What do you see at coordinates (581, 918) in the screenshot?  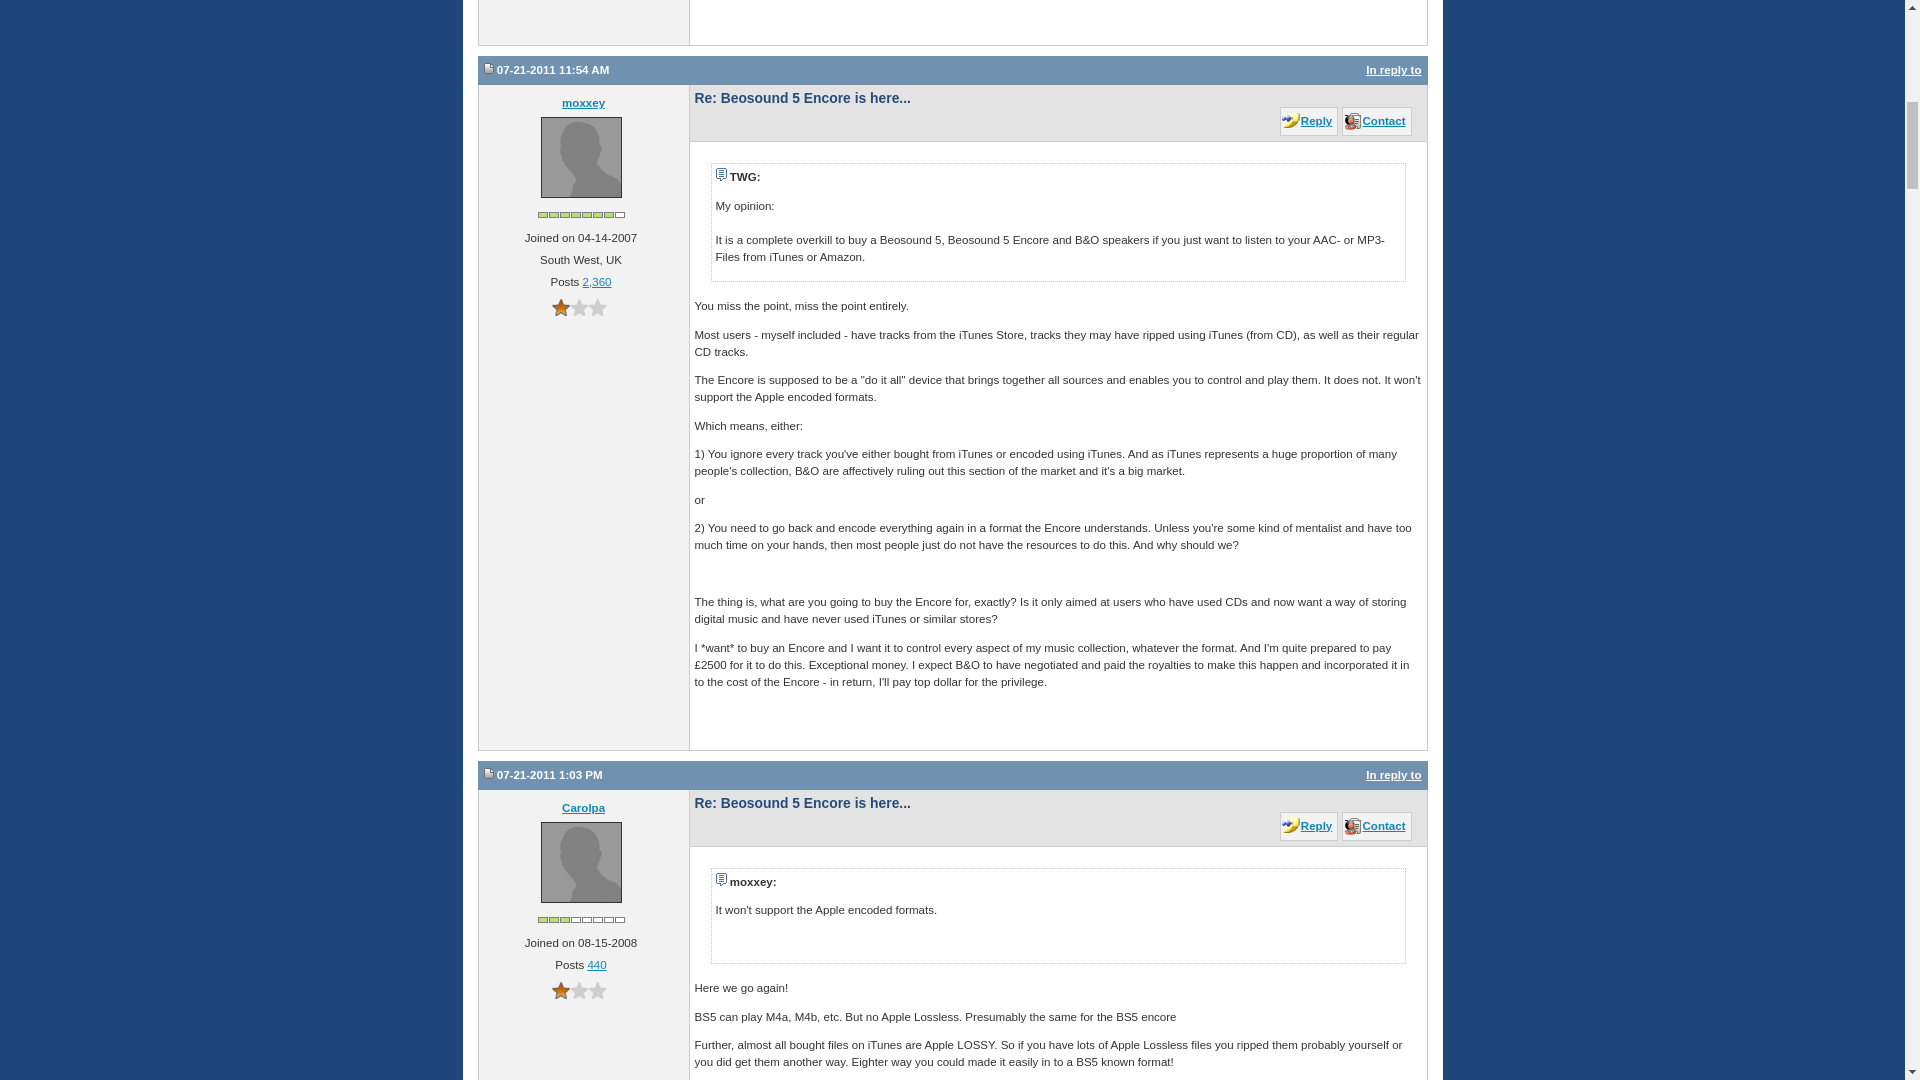 I see `Top 150 Contributor` at bounding box center [581, 918].